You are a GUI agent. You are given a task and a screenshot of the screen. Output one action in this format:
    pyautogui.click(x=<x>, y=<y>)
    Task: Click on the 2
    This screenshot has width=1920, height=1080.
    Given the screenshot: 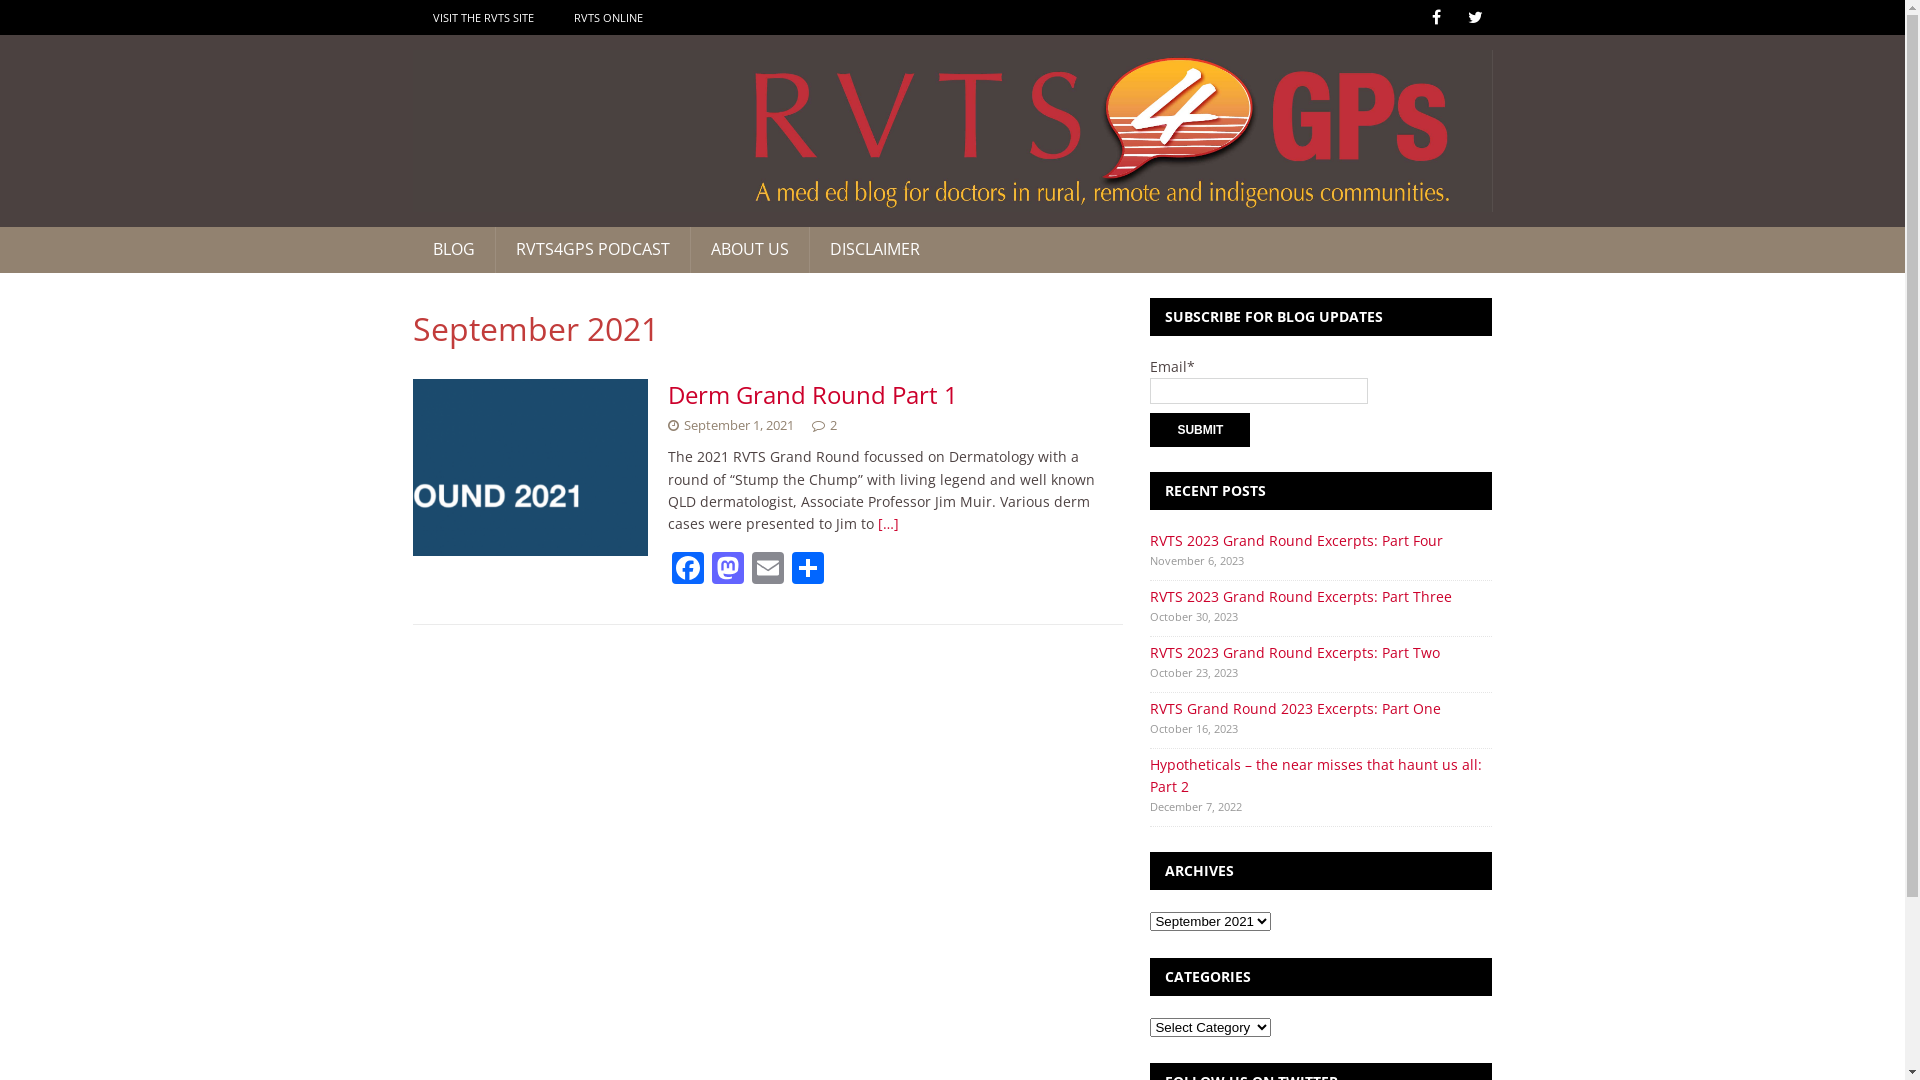 What is the action you would take?
    pyautogui.click(x=834, y=425)
    